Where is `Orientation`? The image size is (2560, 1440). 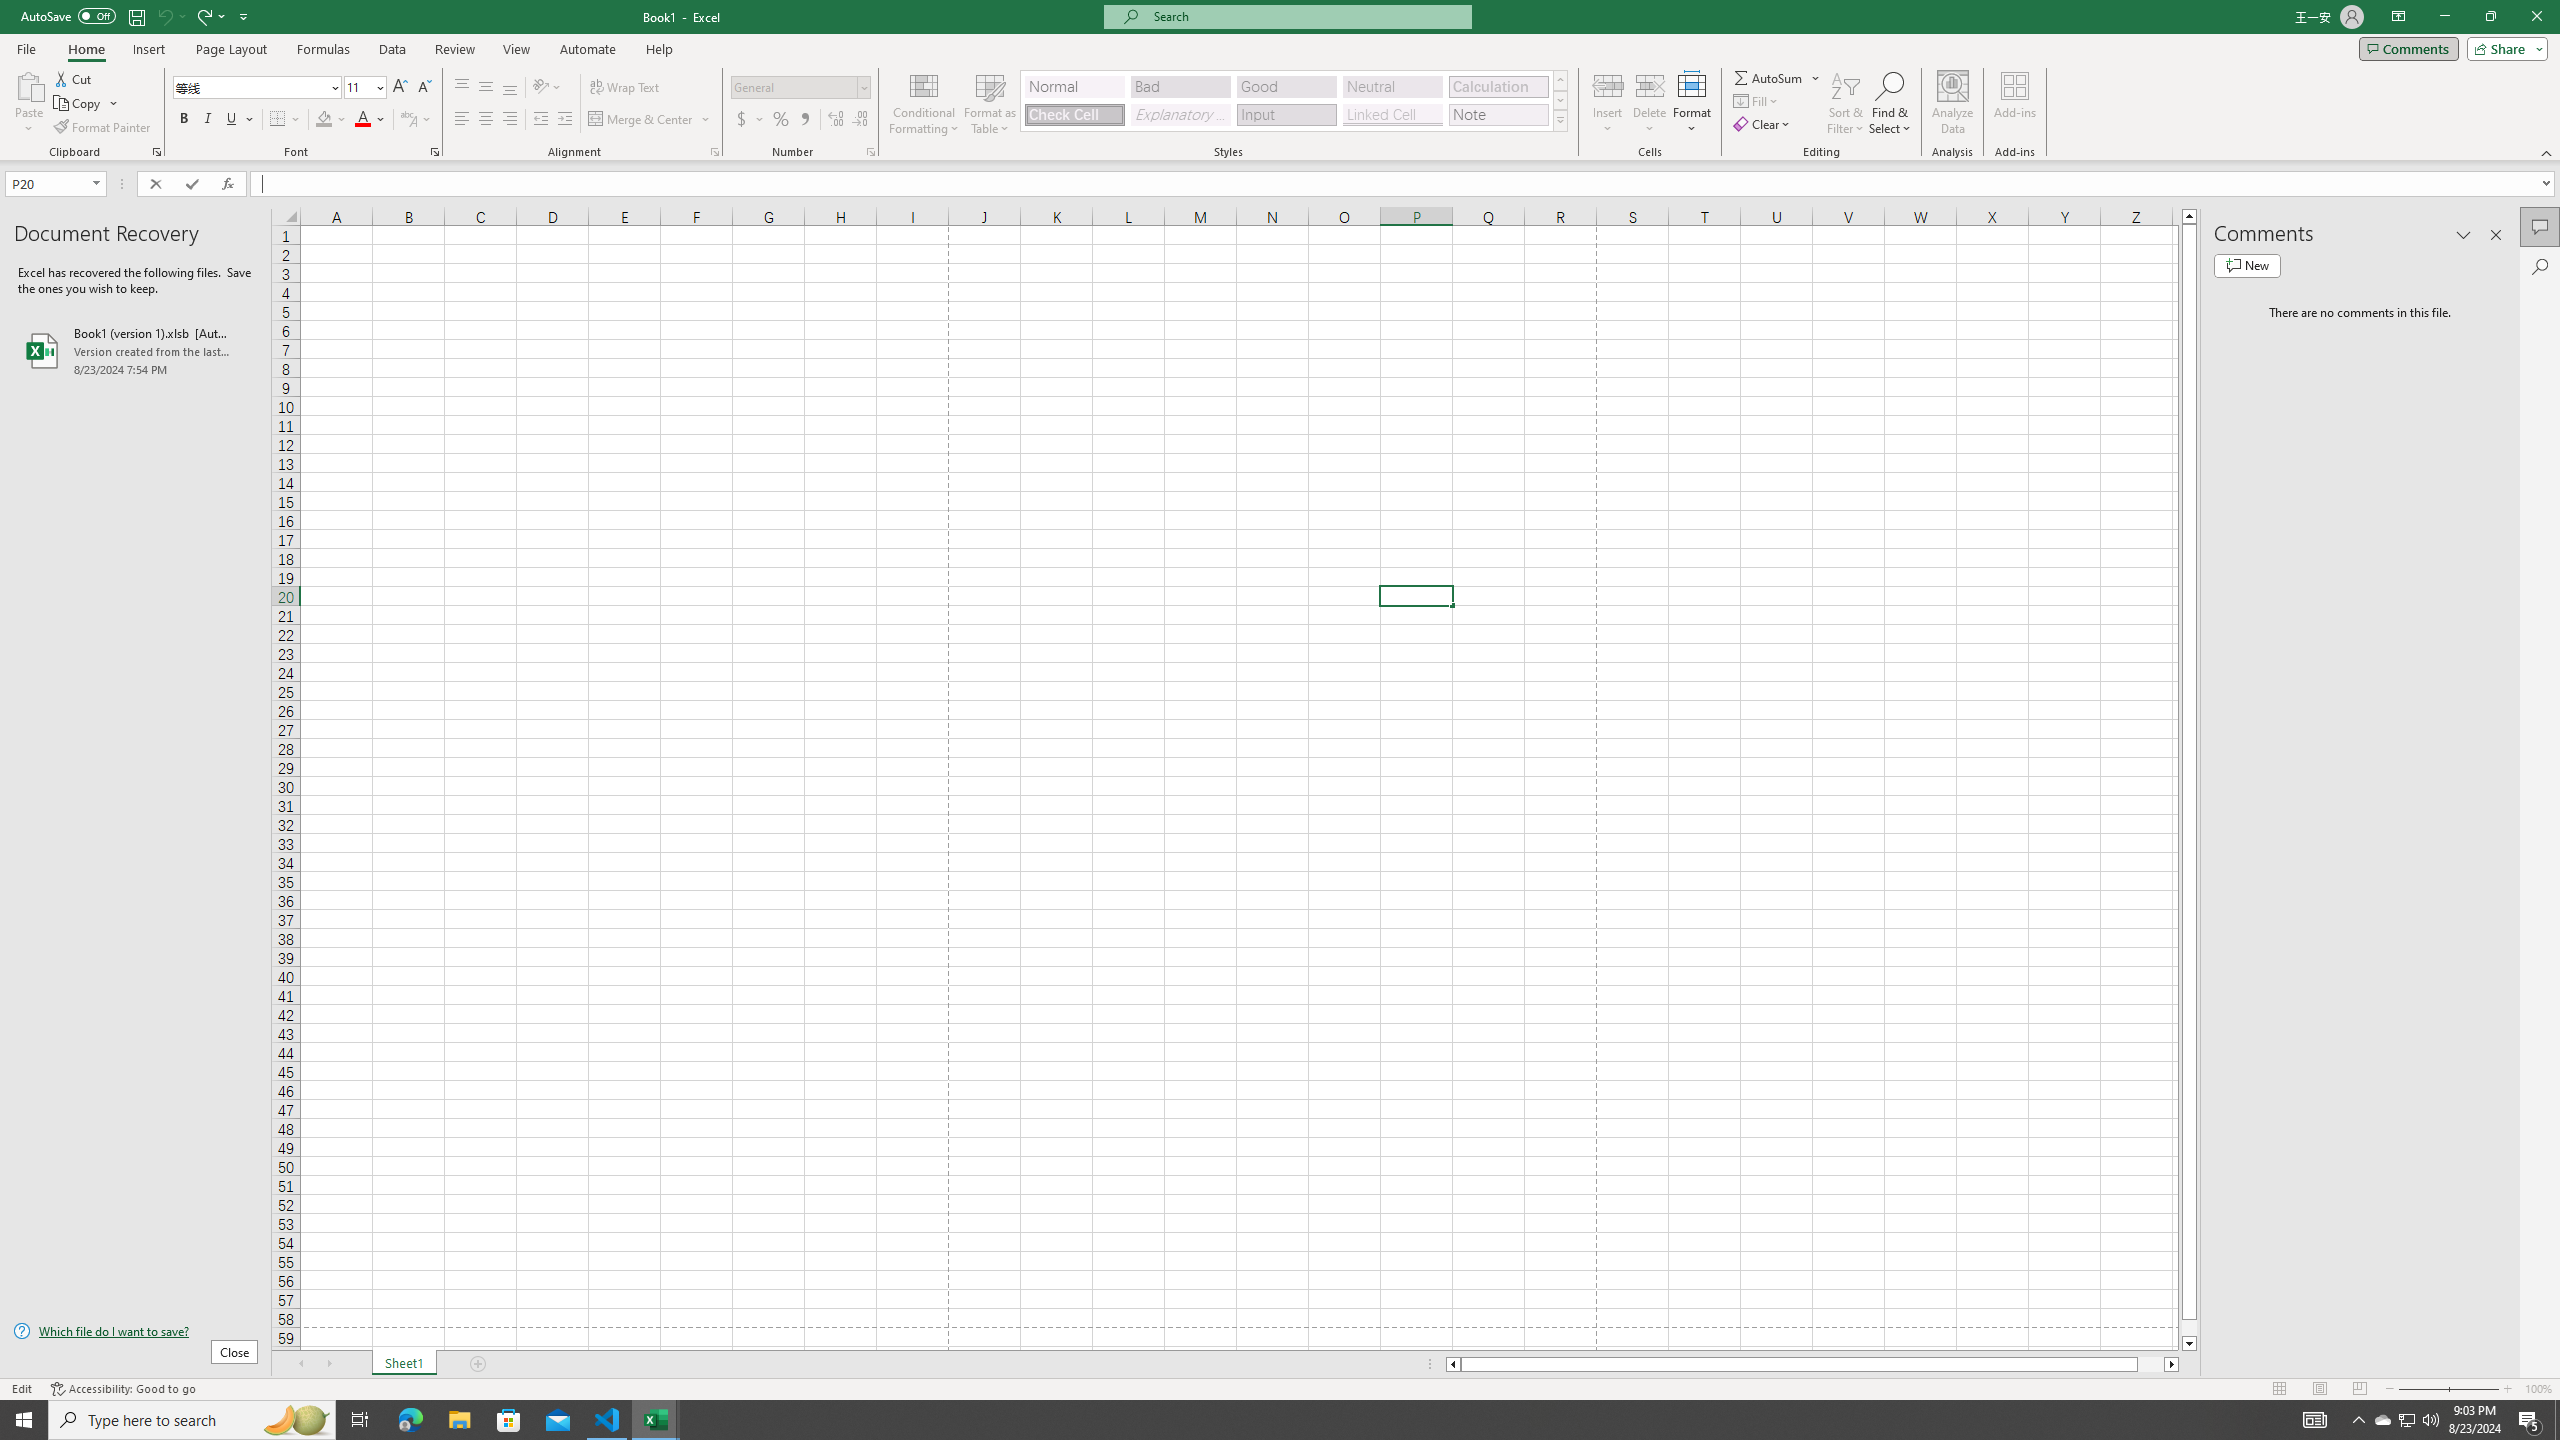
Orientation is located at coordinates (547, 88).